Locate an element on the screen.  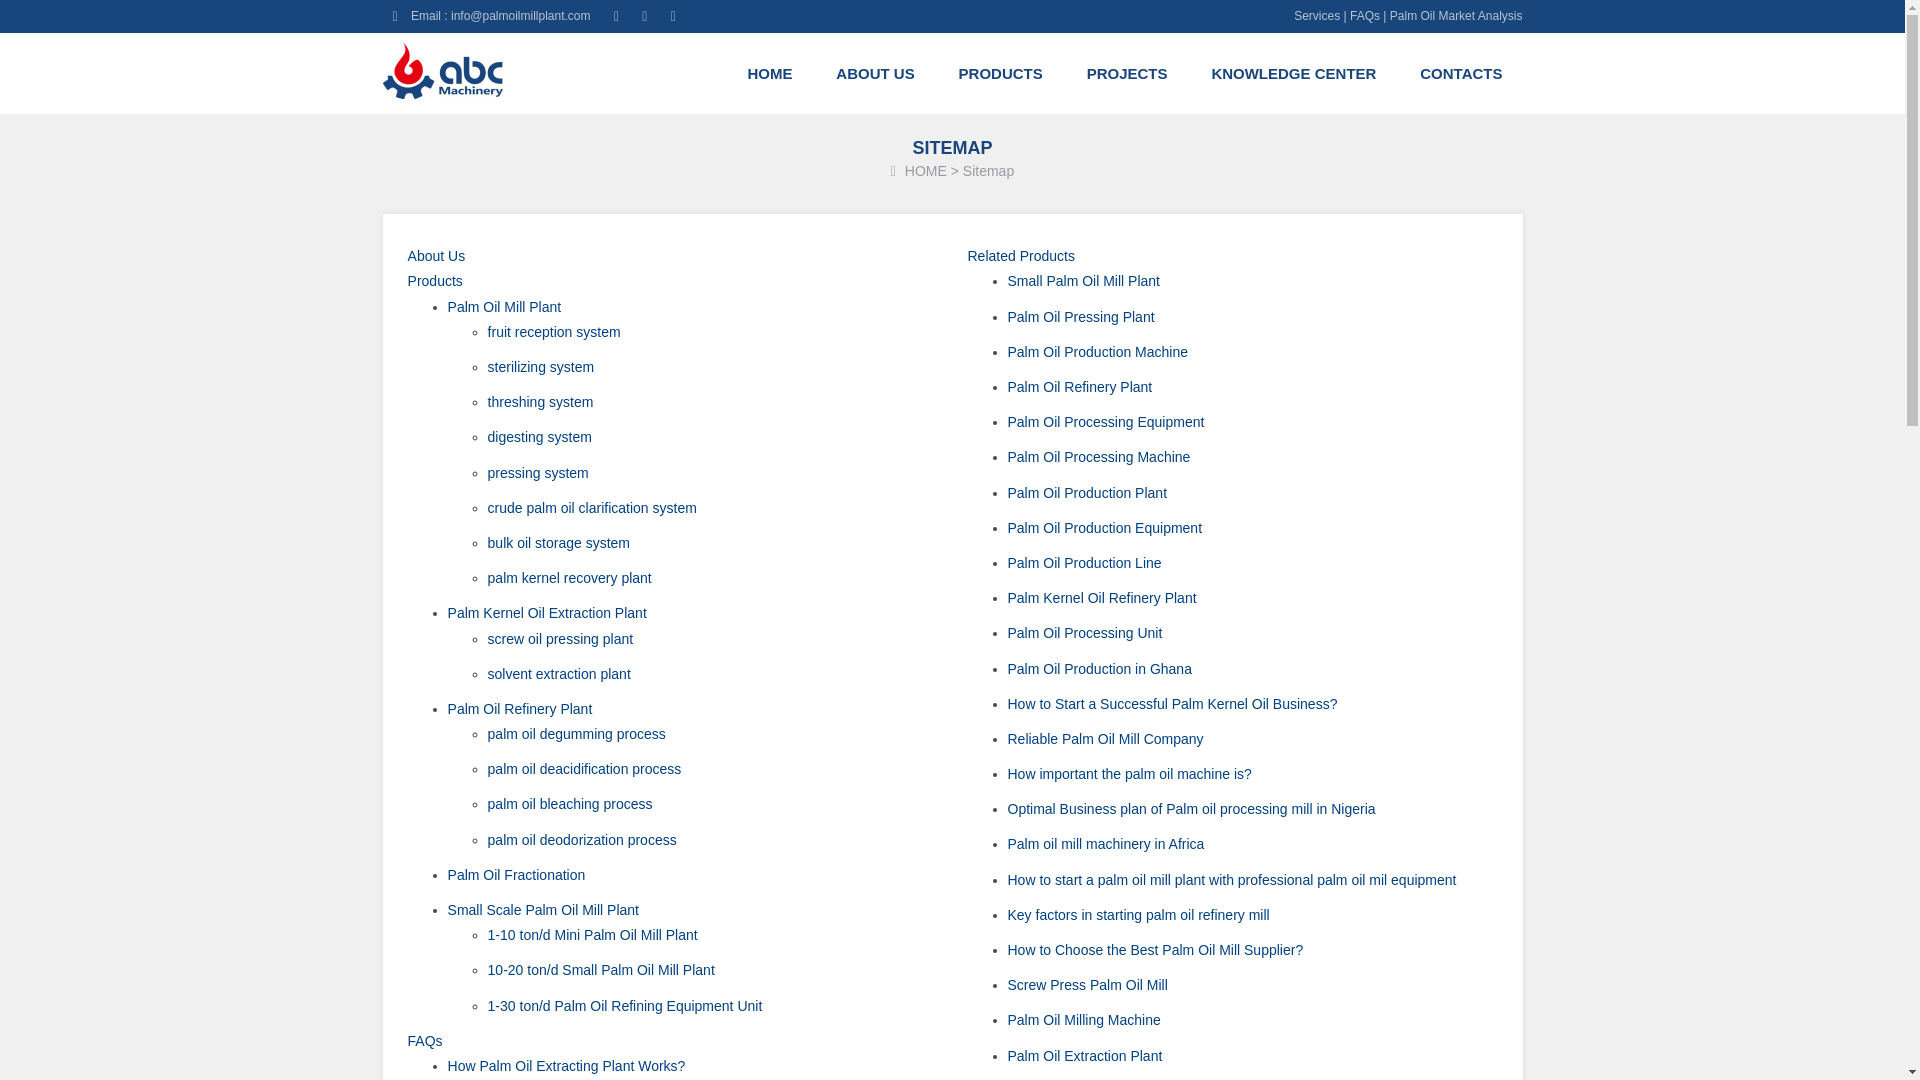
About Us is located at coordinates (436, 256).